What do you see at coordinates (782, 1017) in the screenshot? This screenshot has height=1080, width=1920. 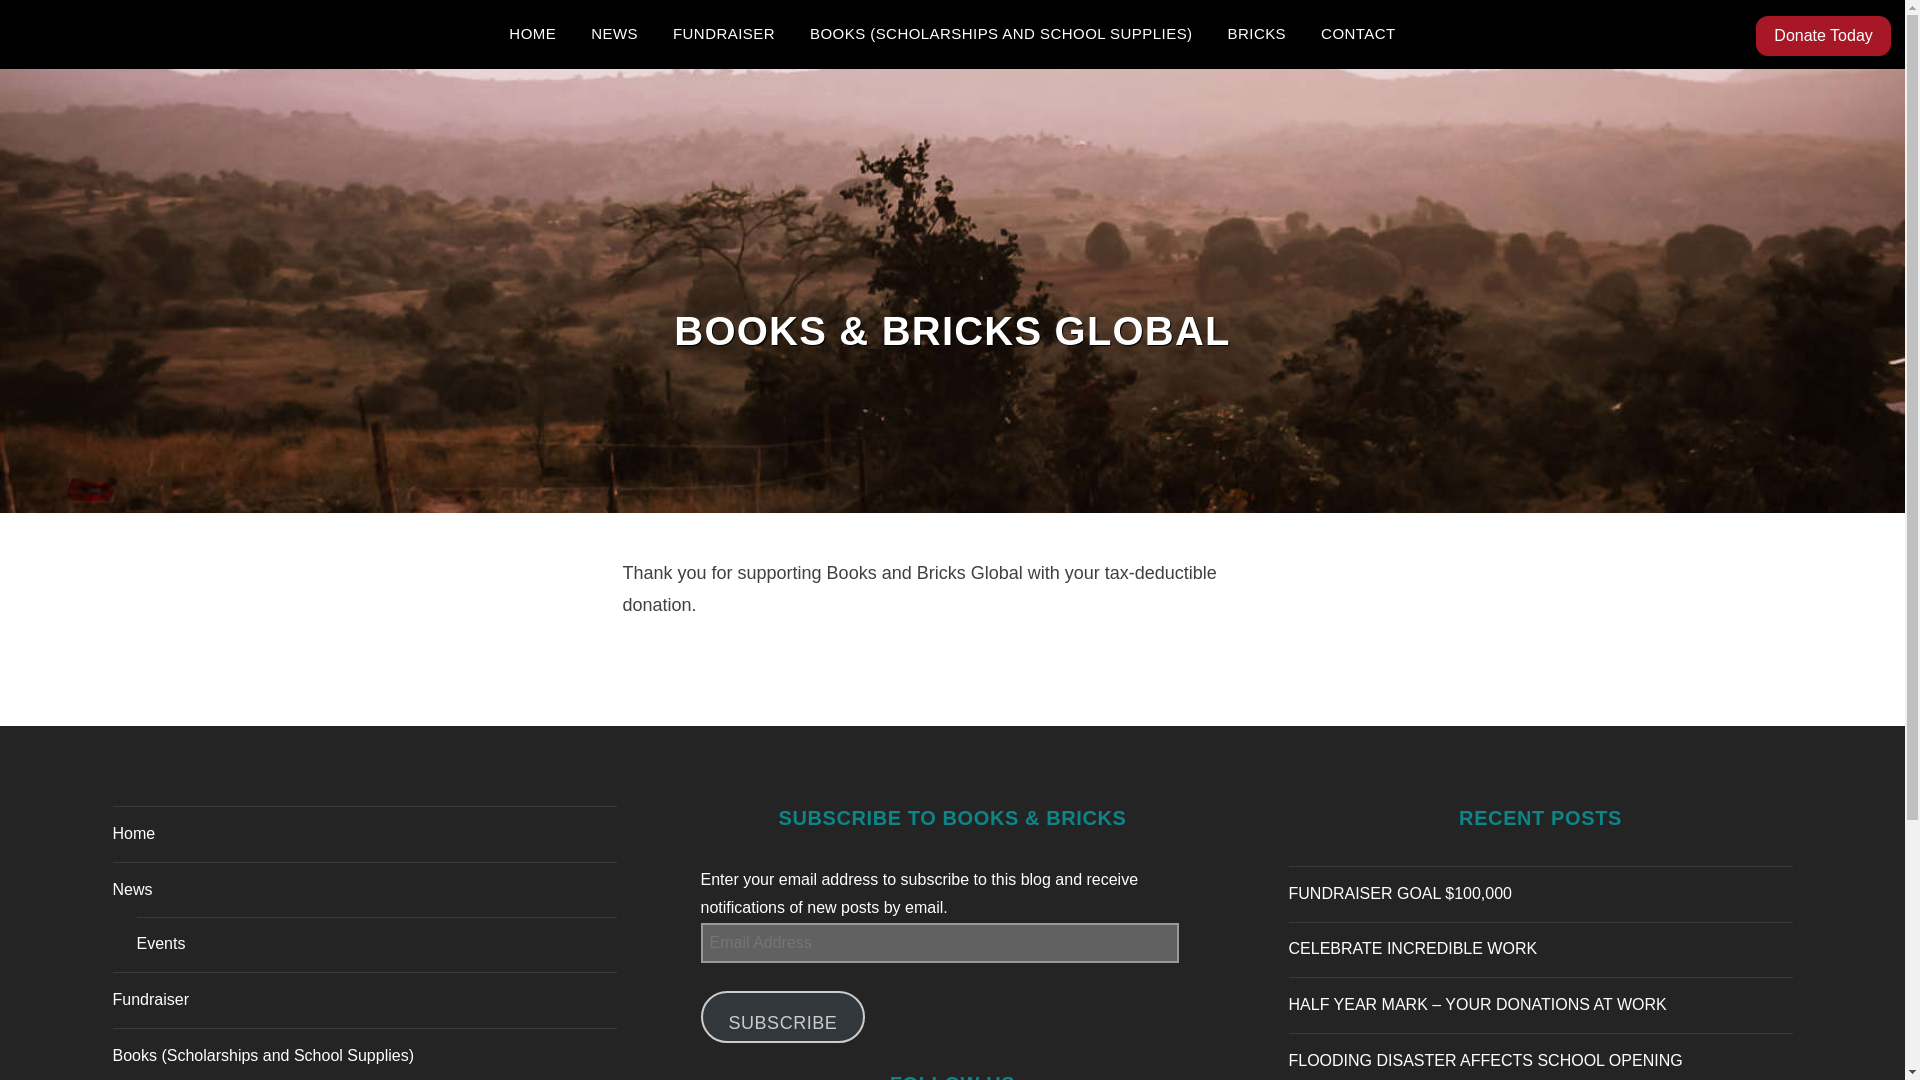 I see `SUBSCRIBE` at bounding box center [782, 1017].